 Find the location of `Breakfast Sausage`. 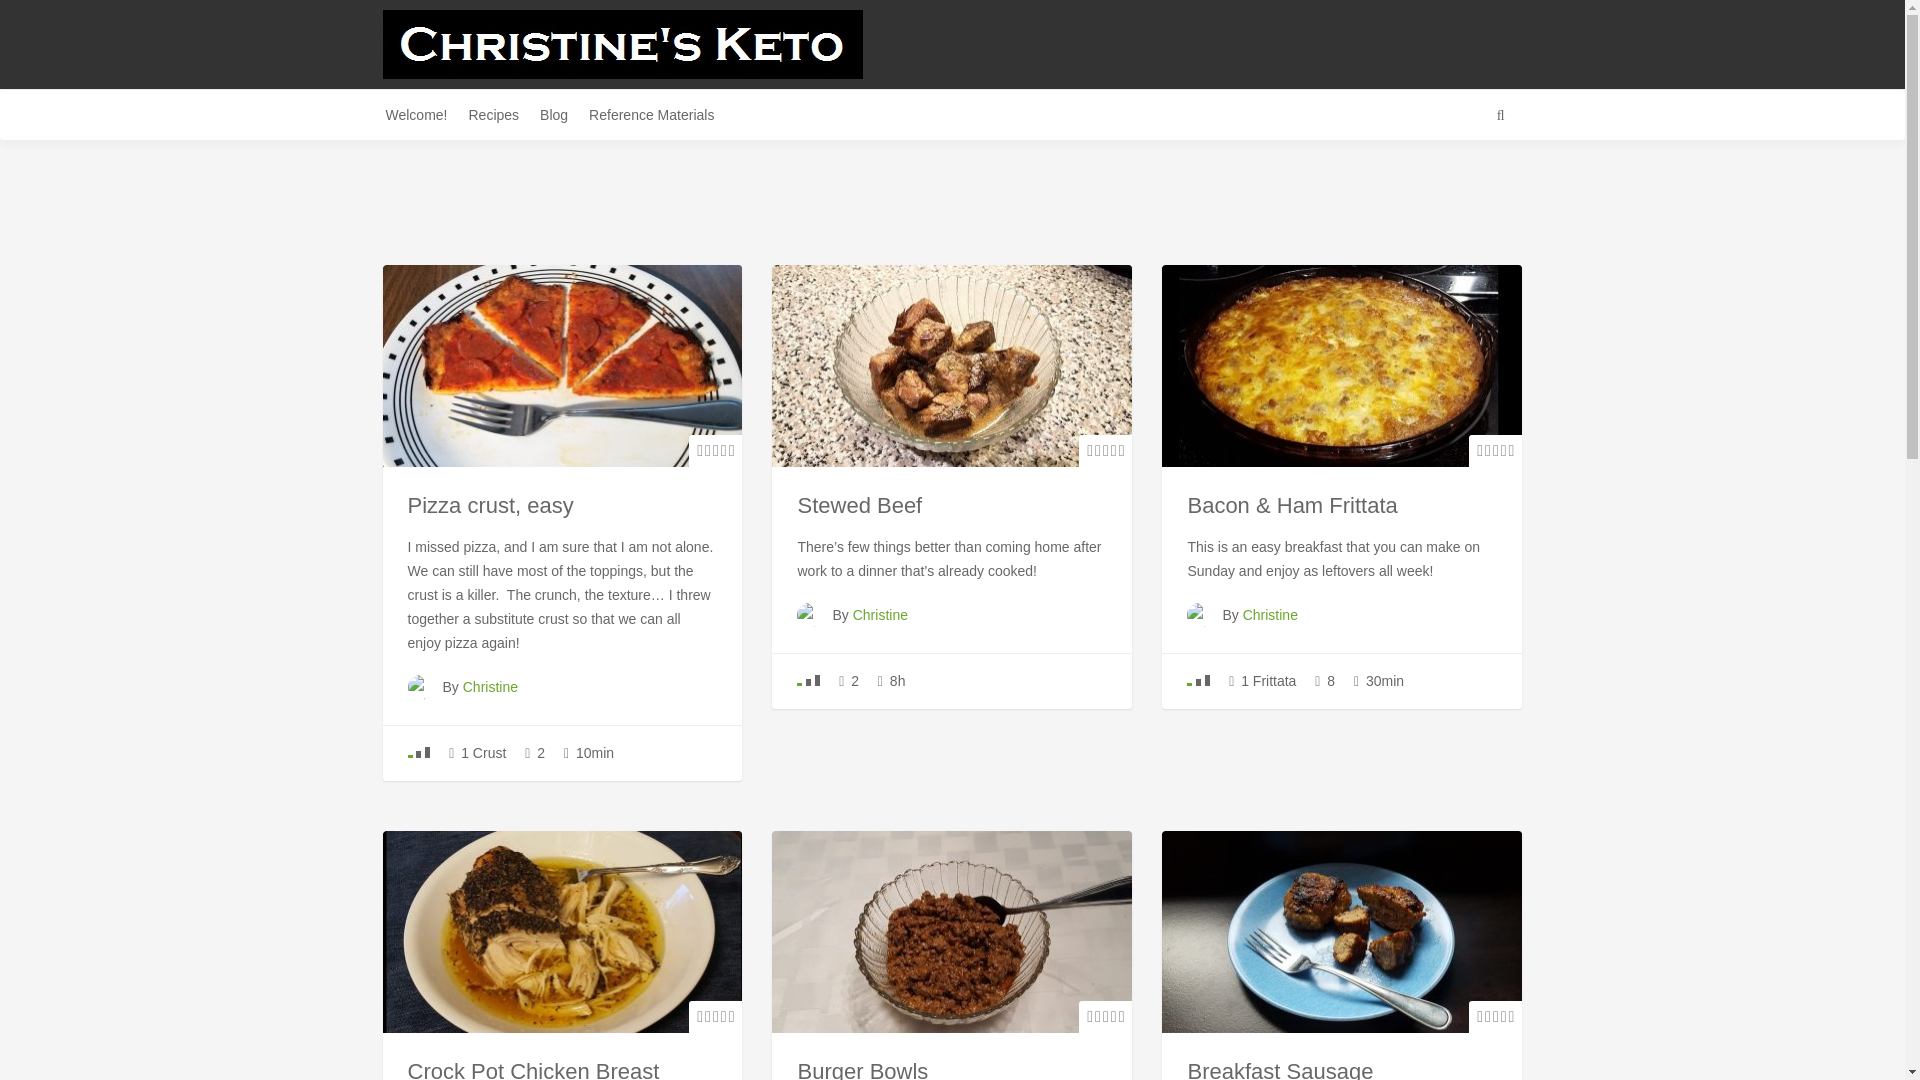

Breakfast Sausage is located at coordinates (1279, 1069).